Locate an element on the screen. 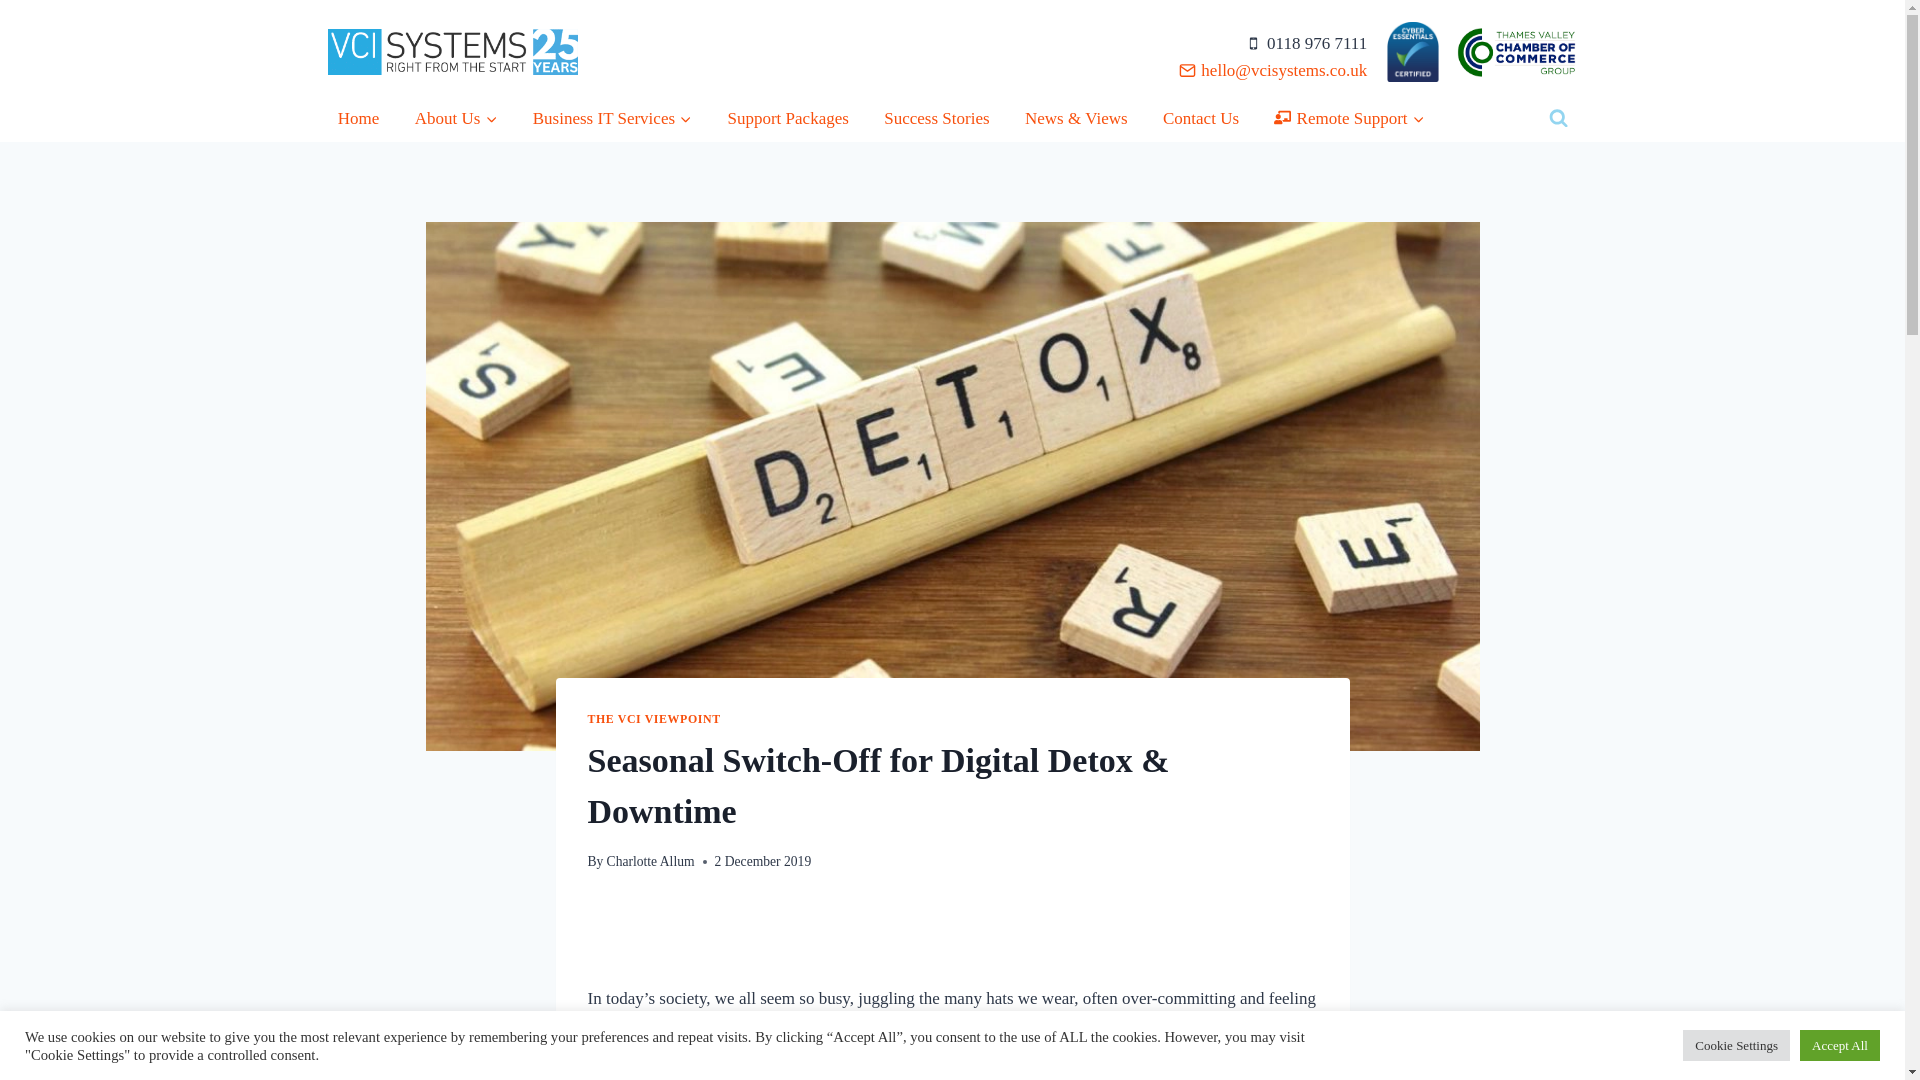 This screenshot has height=1080, width=1920. Support Packages is located at coordinates (787, 117).